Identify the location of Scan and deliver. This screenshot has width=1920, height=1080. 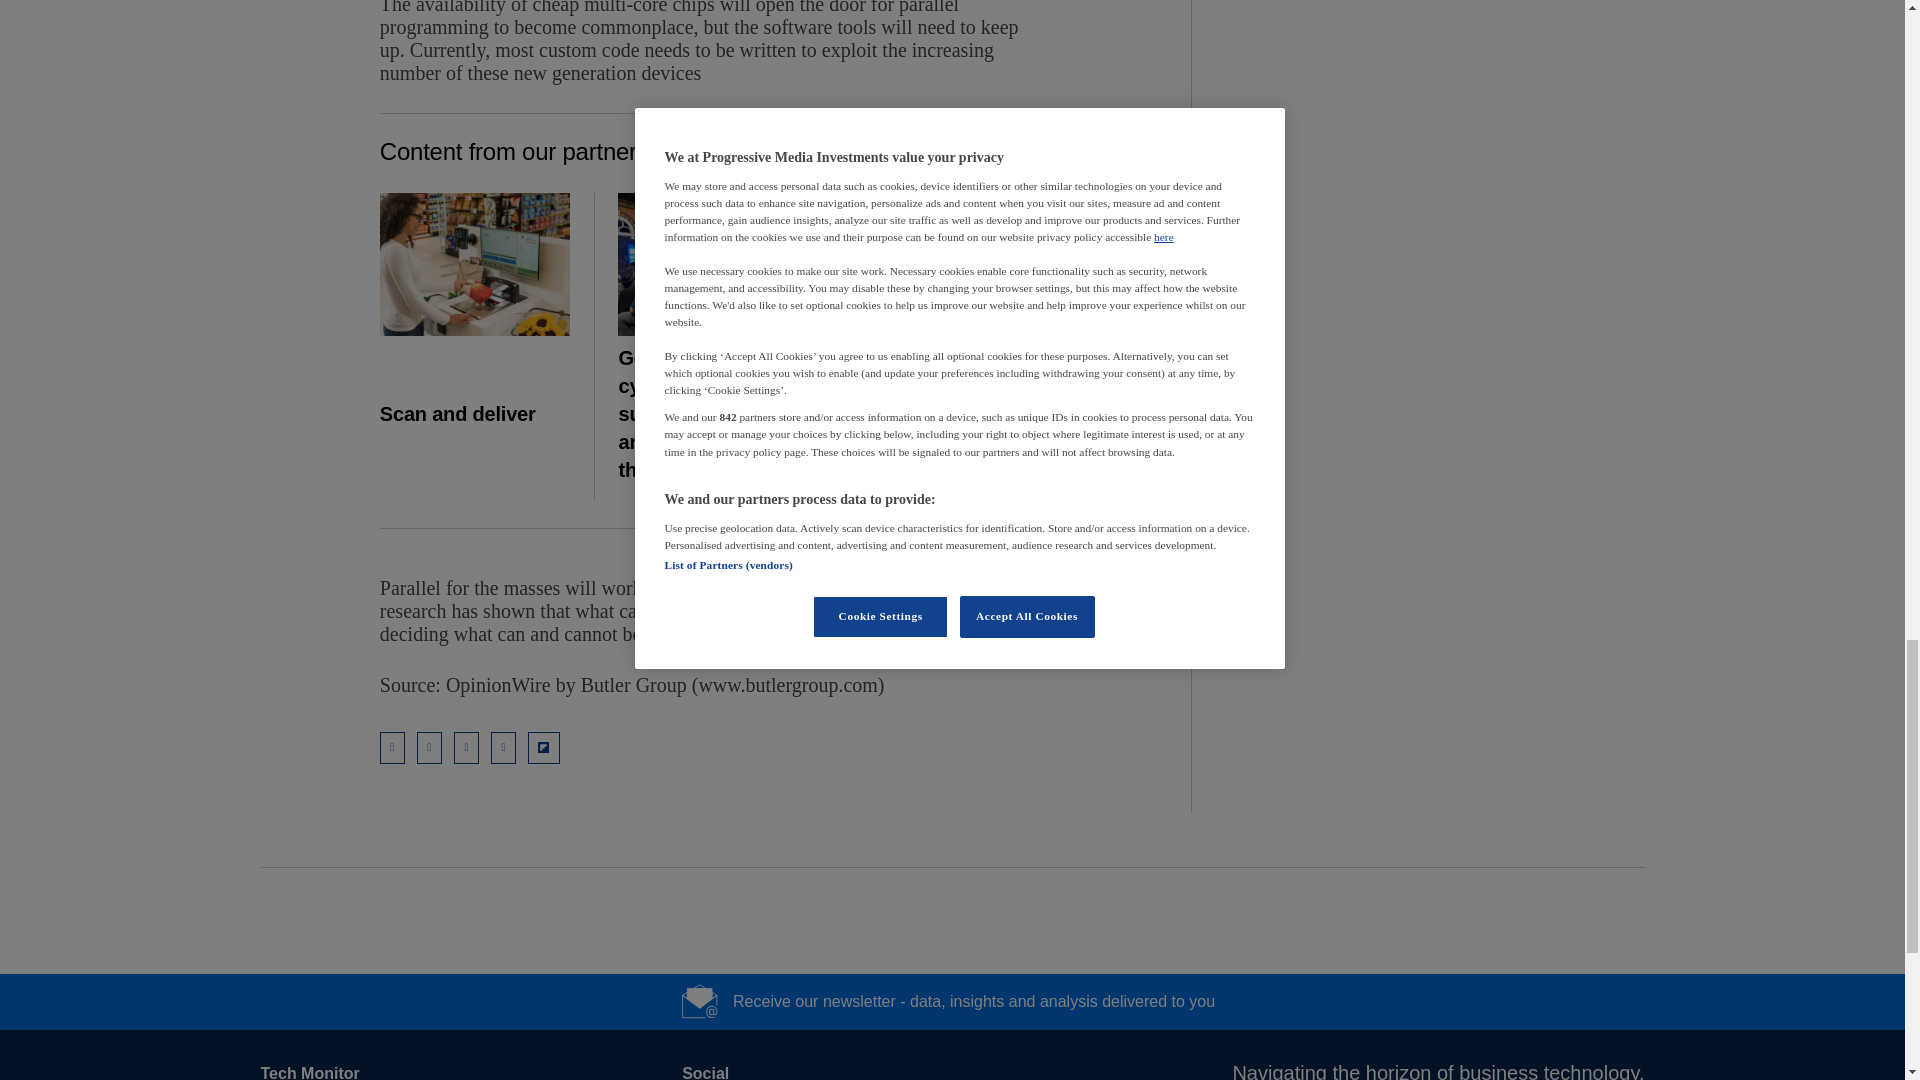
(475, 264).